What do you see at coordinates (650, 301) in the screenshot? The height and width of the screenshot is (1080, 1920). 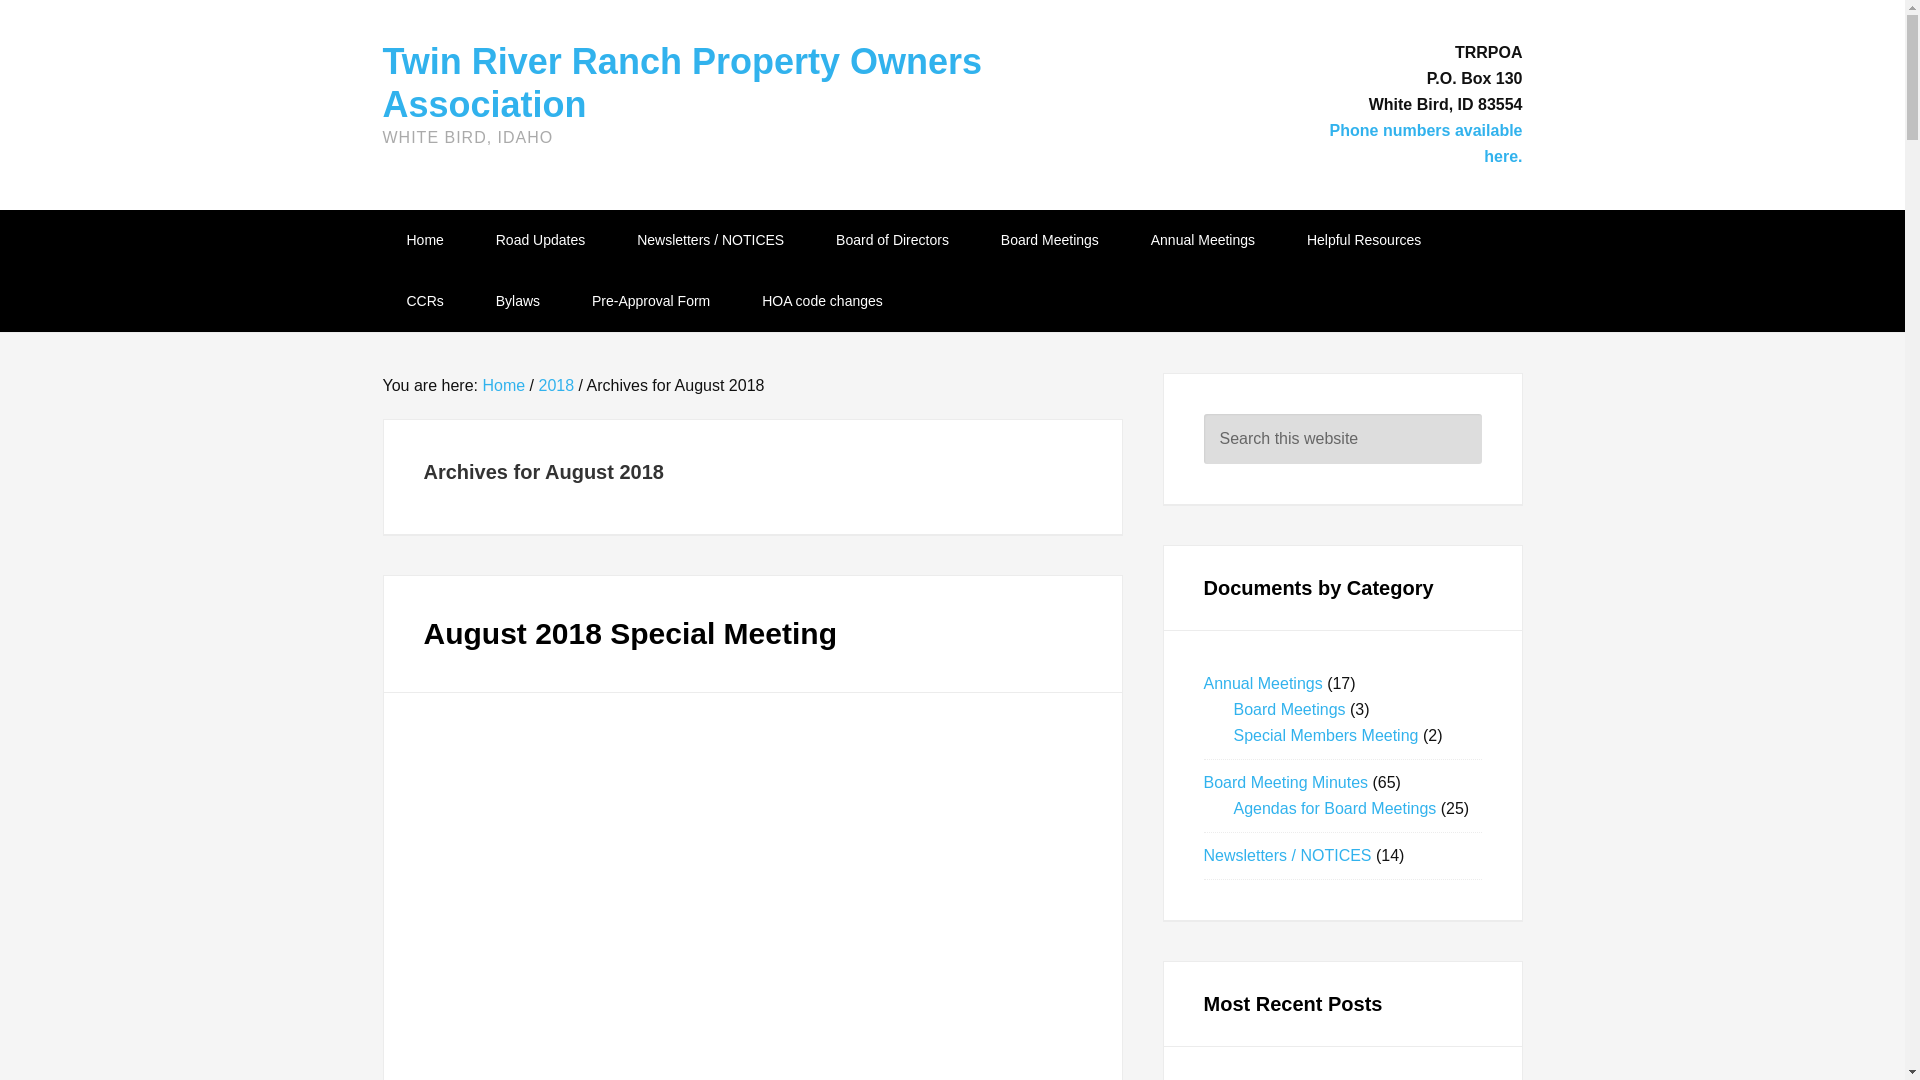 I see `Pre-Approval Form` at bounding box center [650, 301].